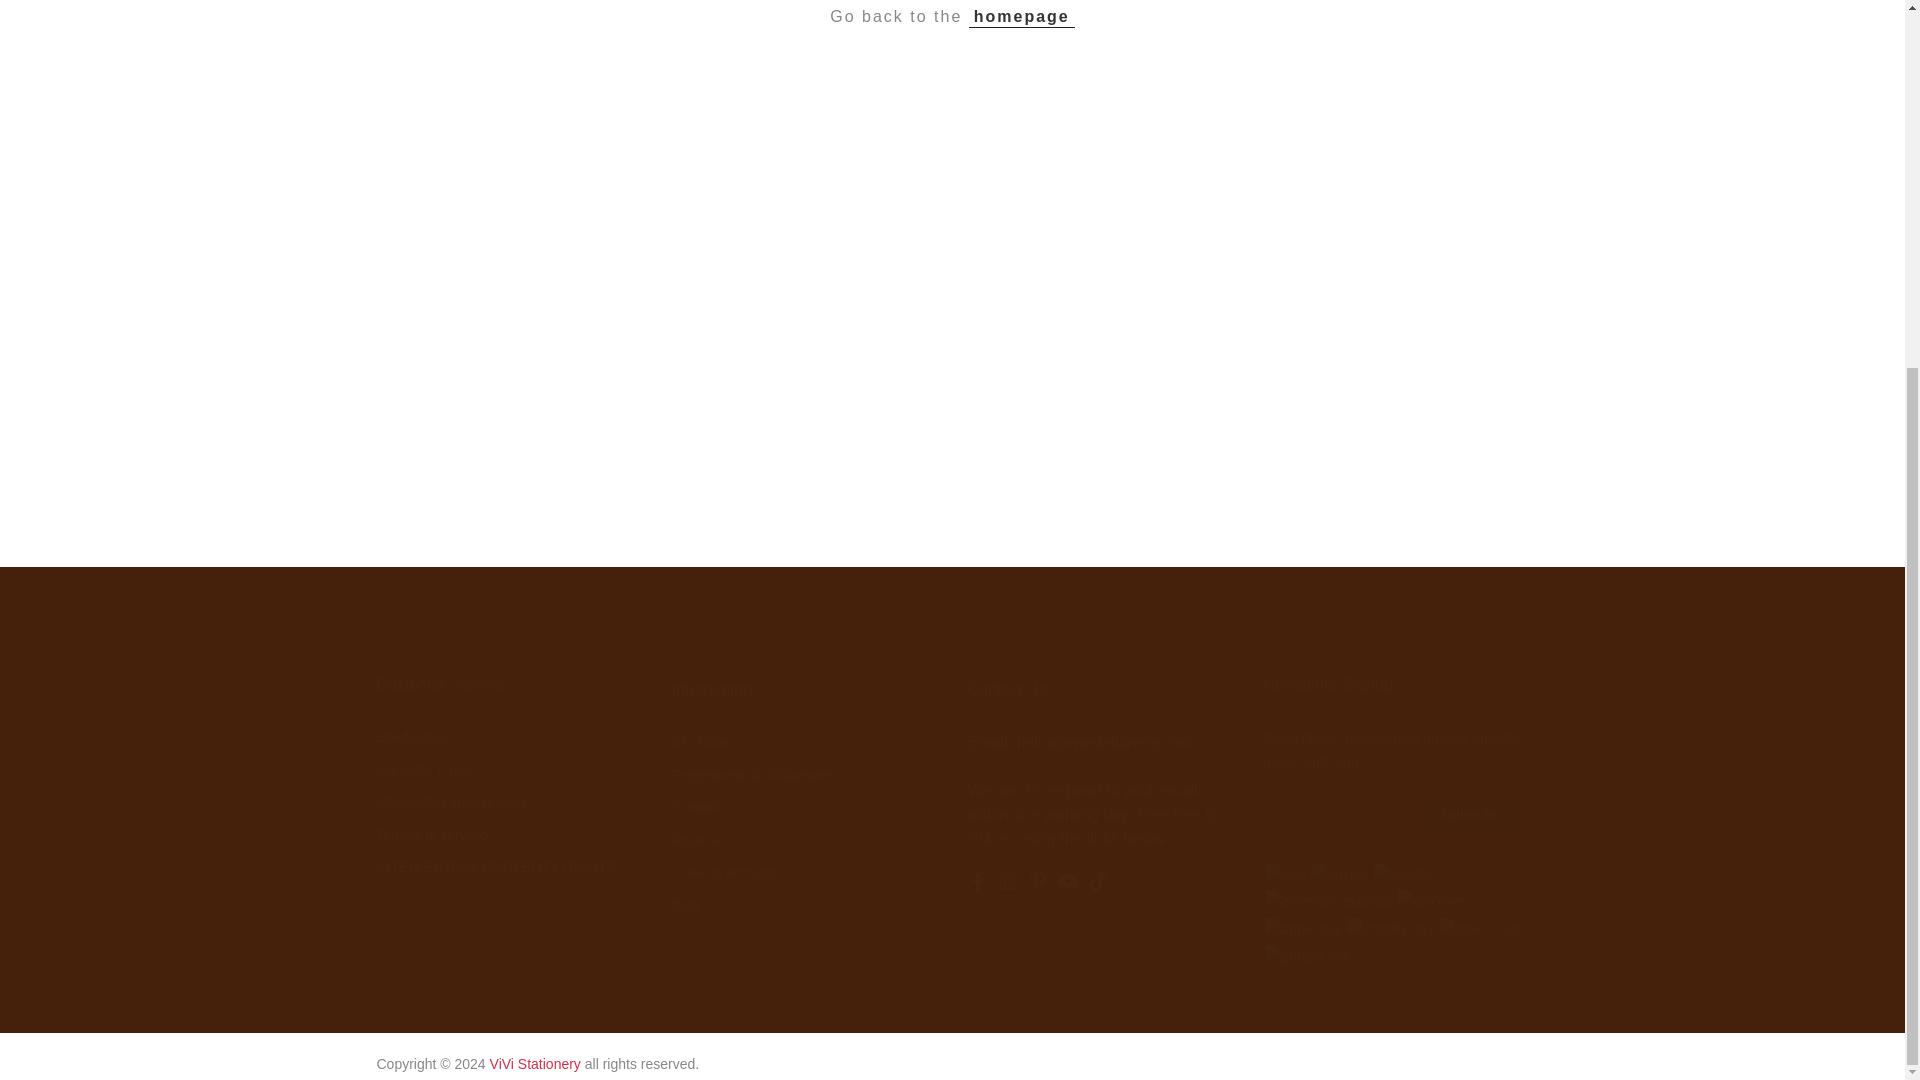 This screenshot has width=1920, height=1080. I want to click on Programma di affiliazione, so click(750, 774).